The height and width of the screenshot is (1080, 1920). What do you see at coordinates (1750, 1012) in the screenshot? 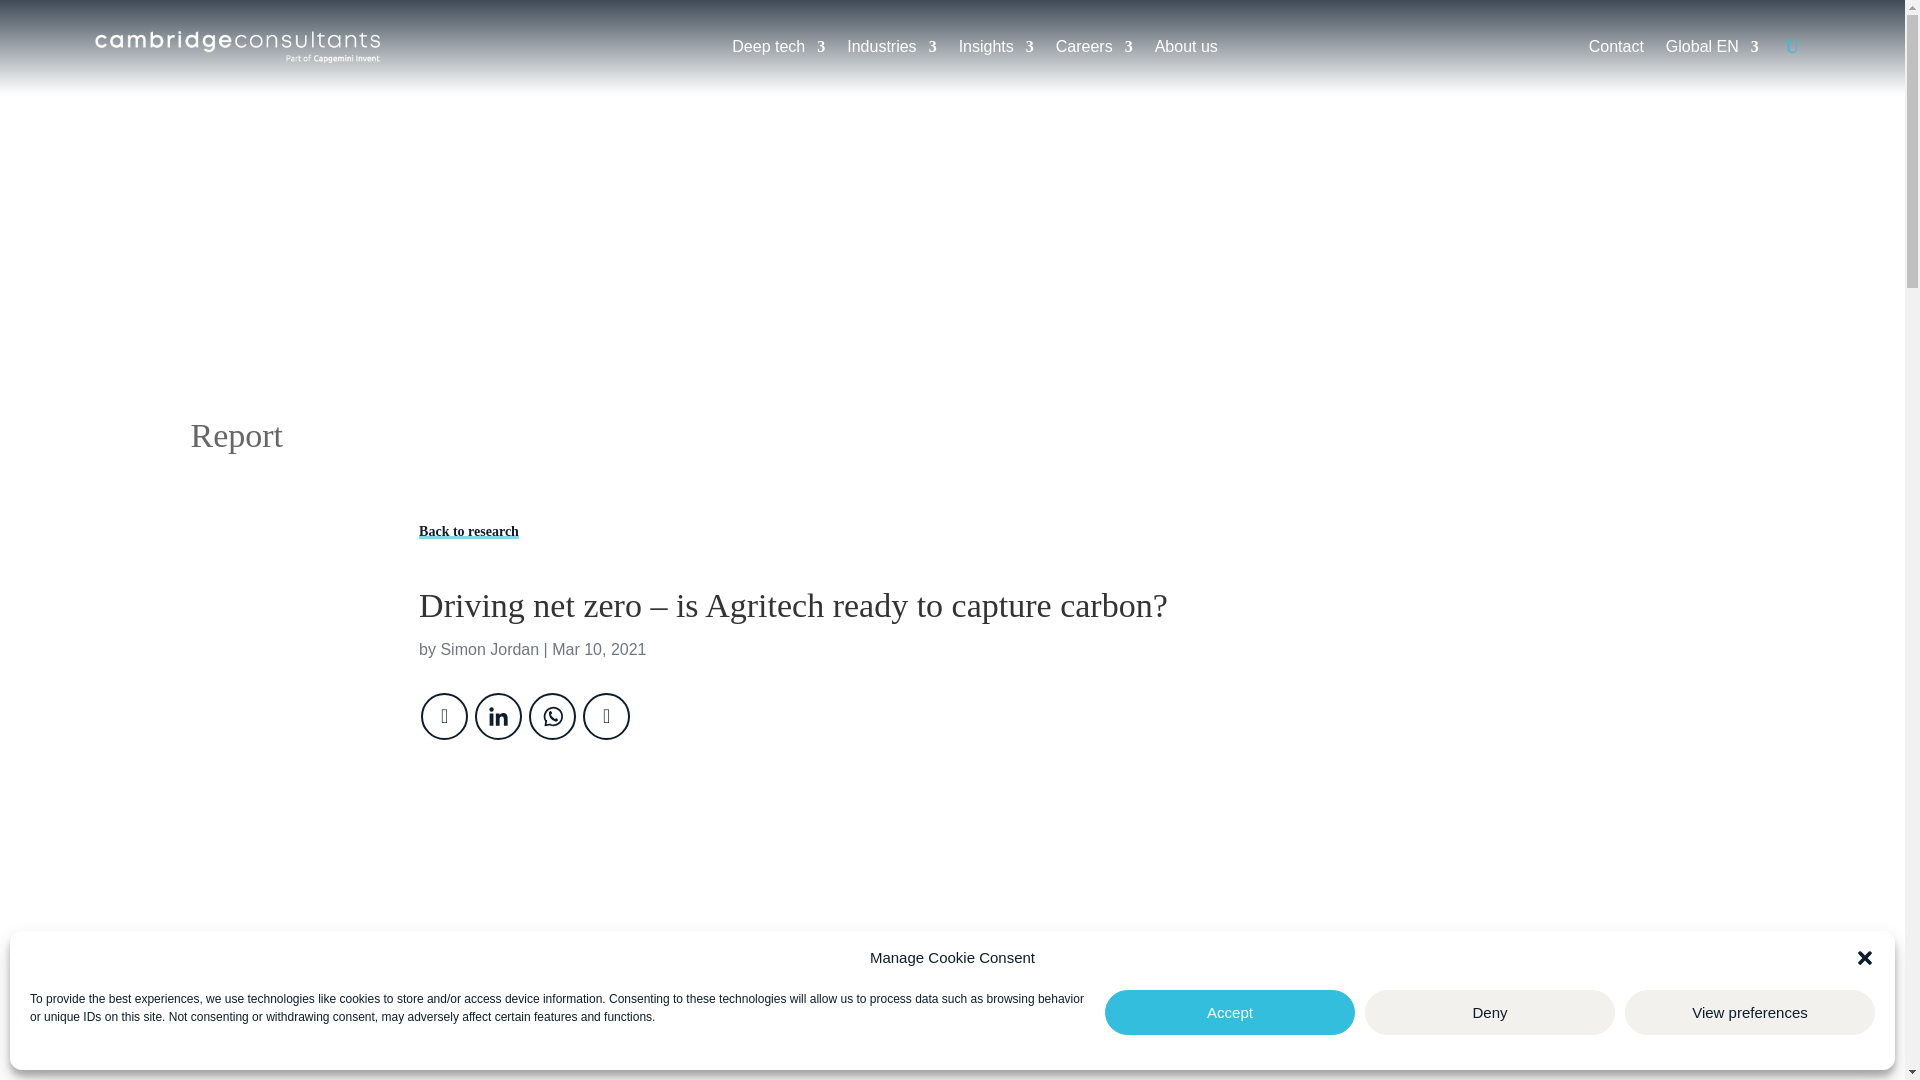
I see `View preferences` at bounding box center [1750, 1012].